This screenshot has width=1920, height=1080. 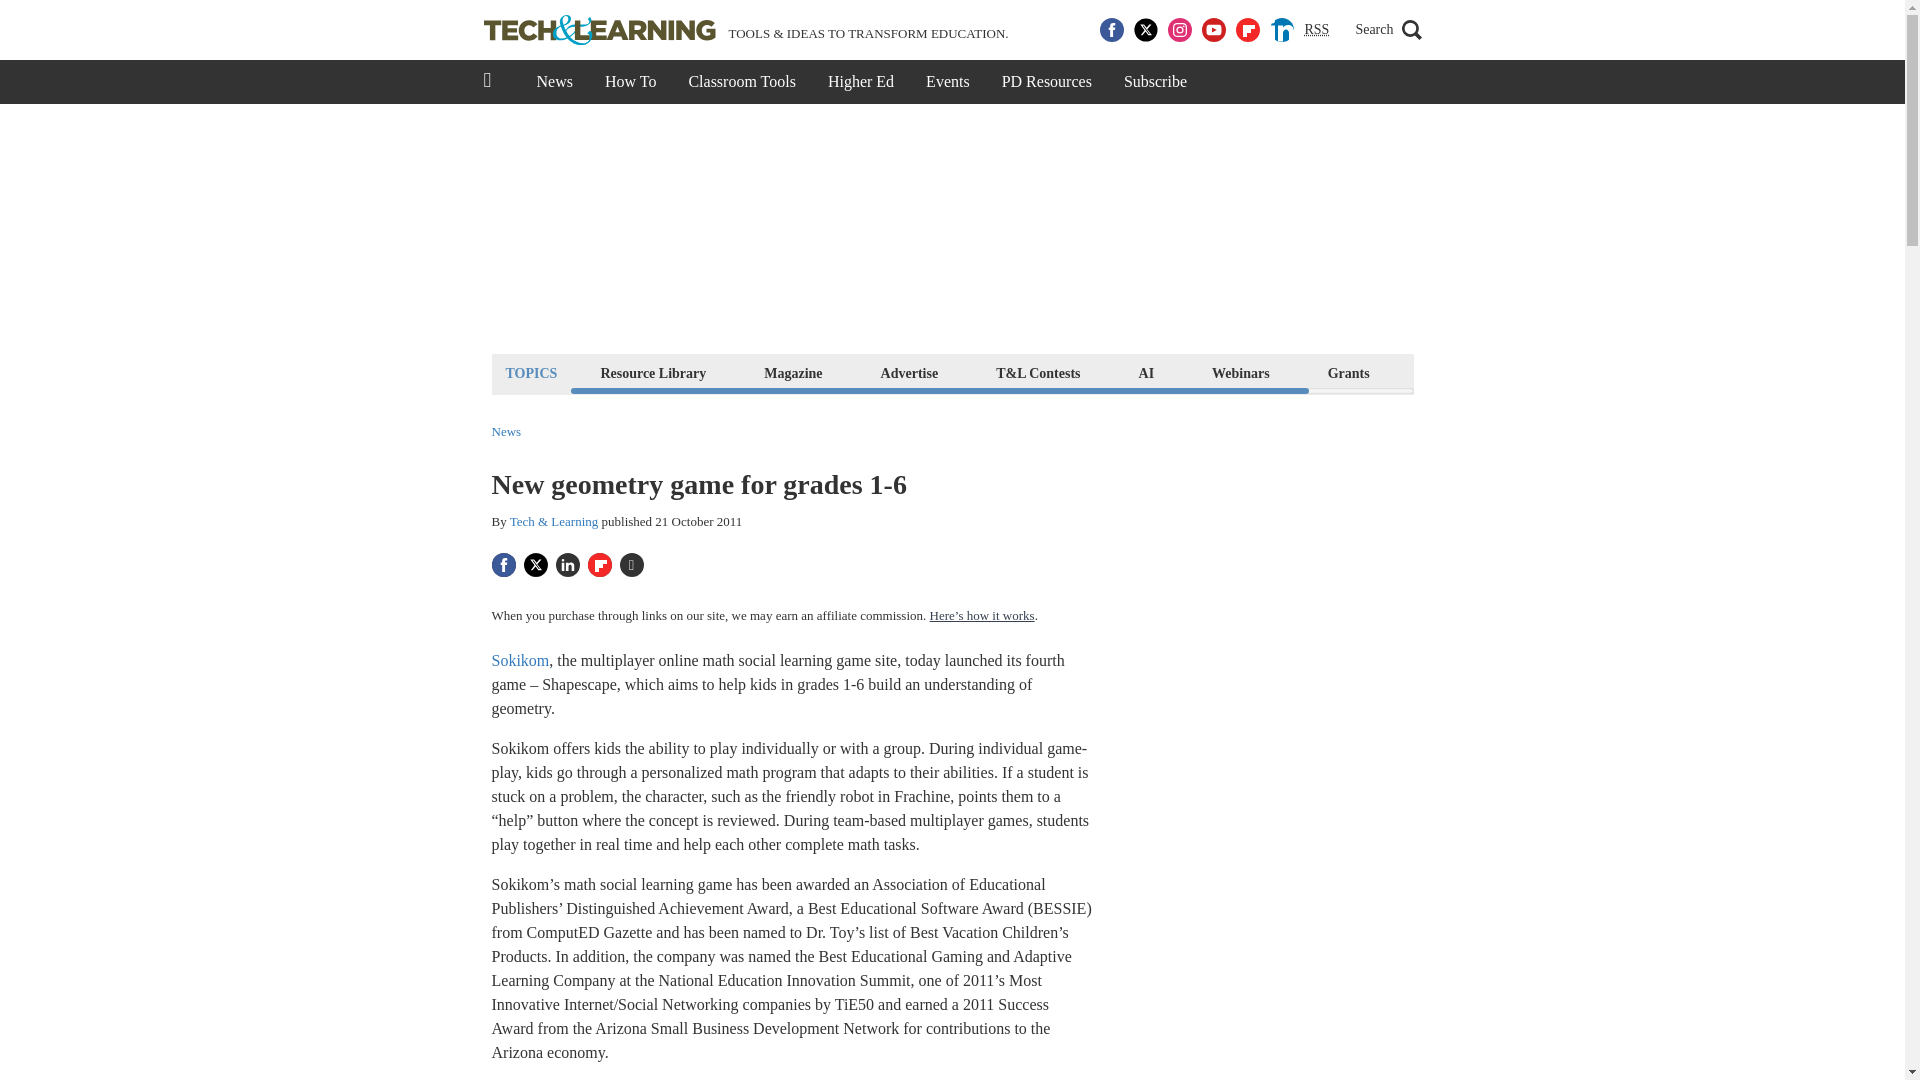 I want to click on RSS, so click(x=1316, y=30).